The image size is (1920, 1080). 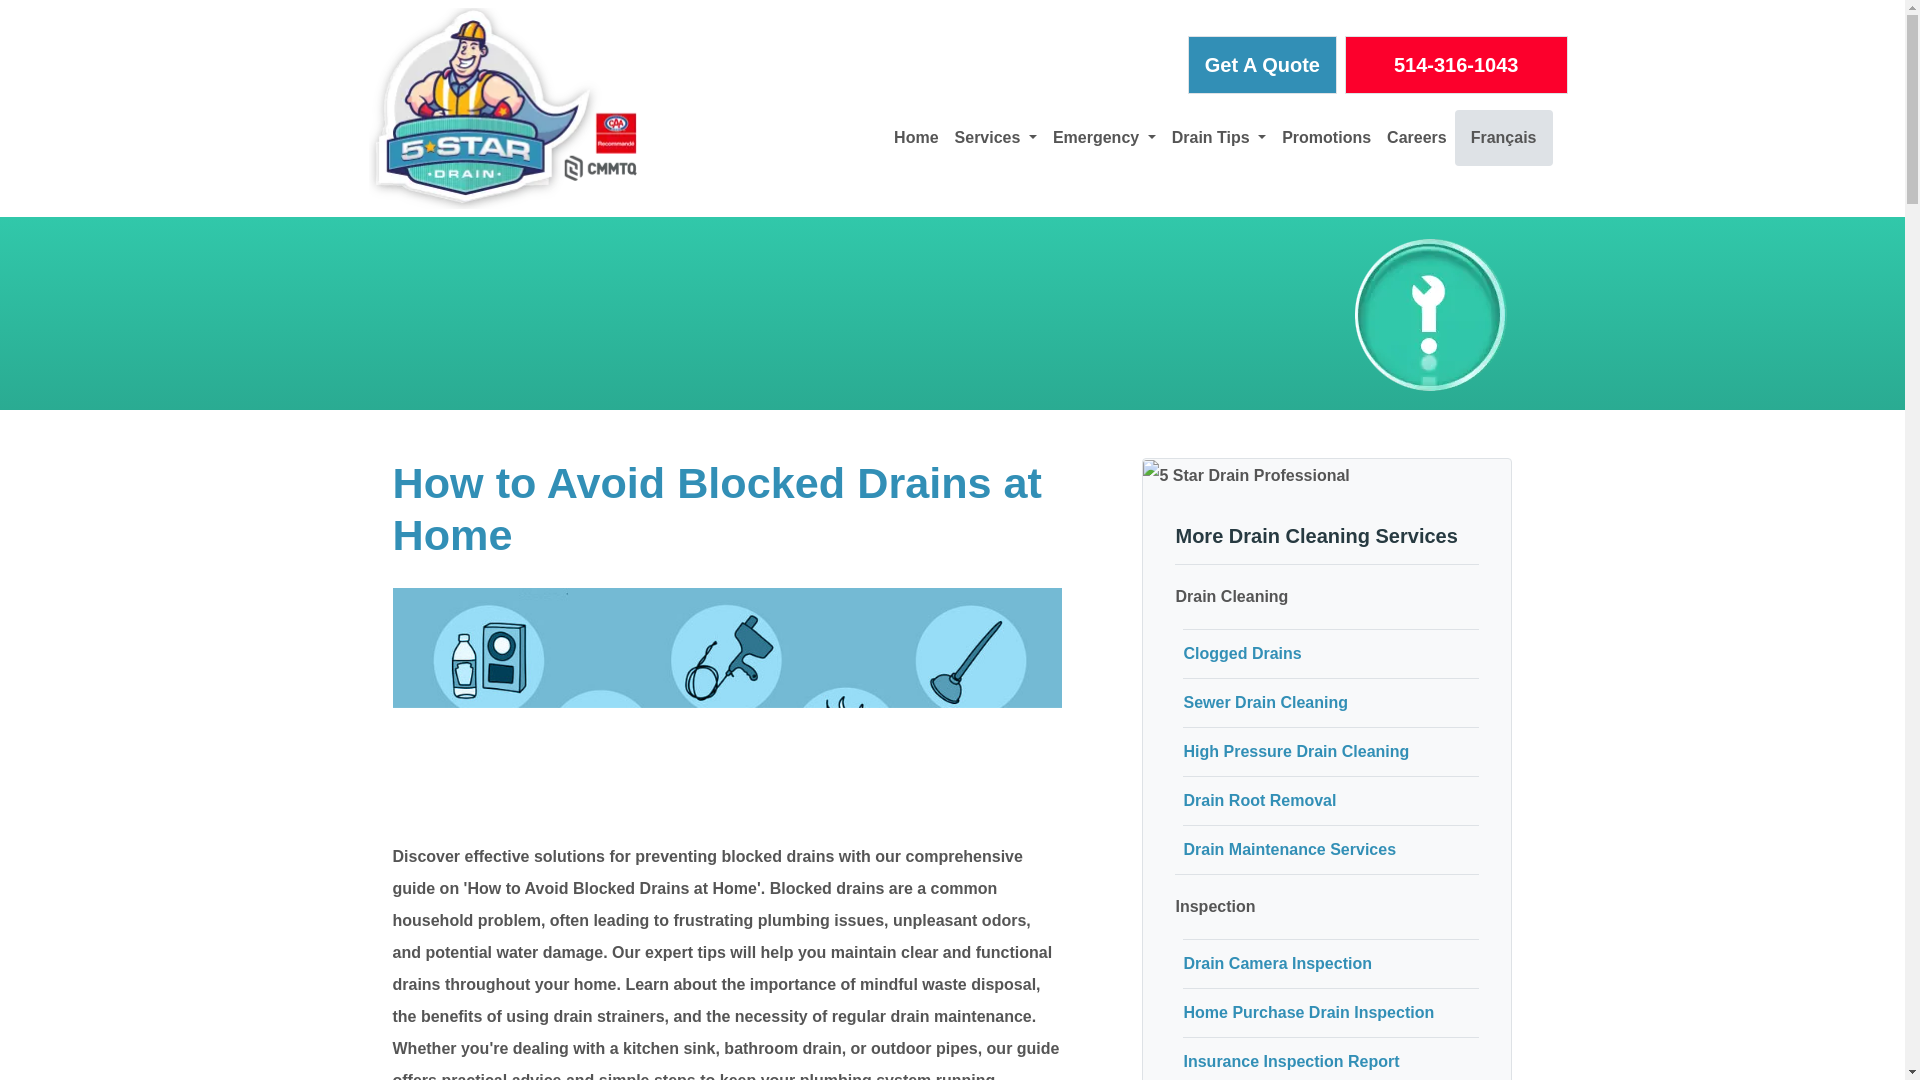 What do you see at coordinates (1104, 138) in the screenshot?
I see `Emergency` at bounding box center [1104, 138].